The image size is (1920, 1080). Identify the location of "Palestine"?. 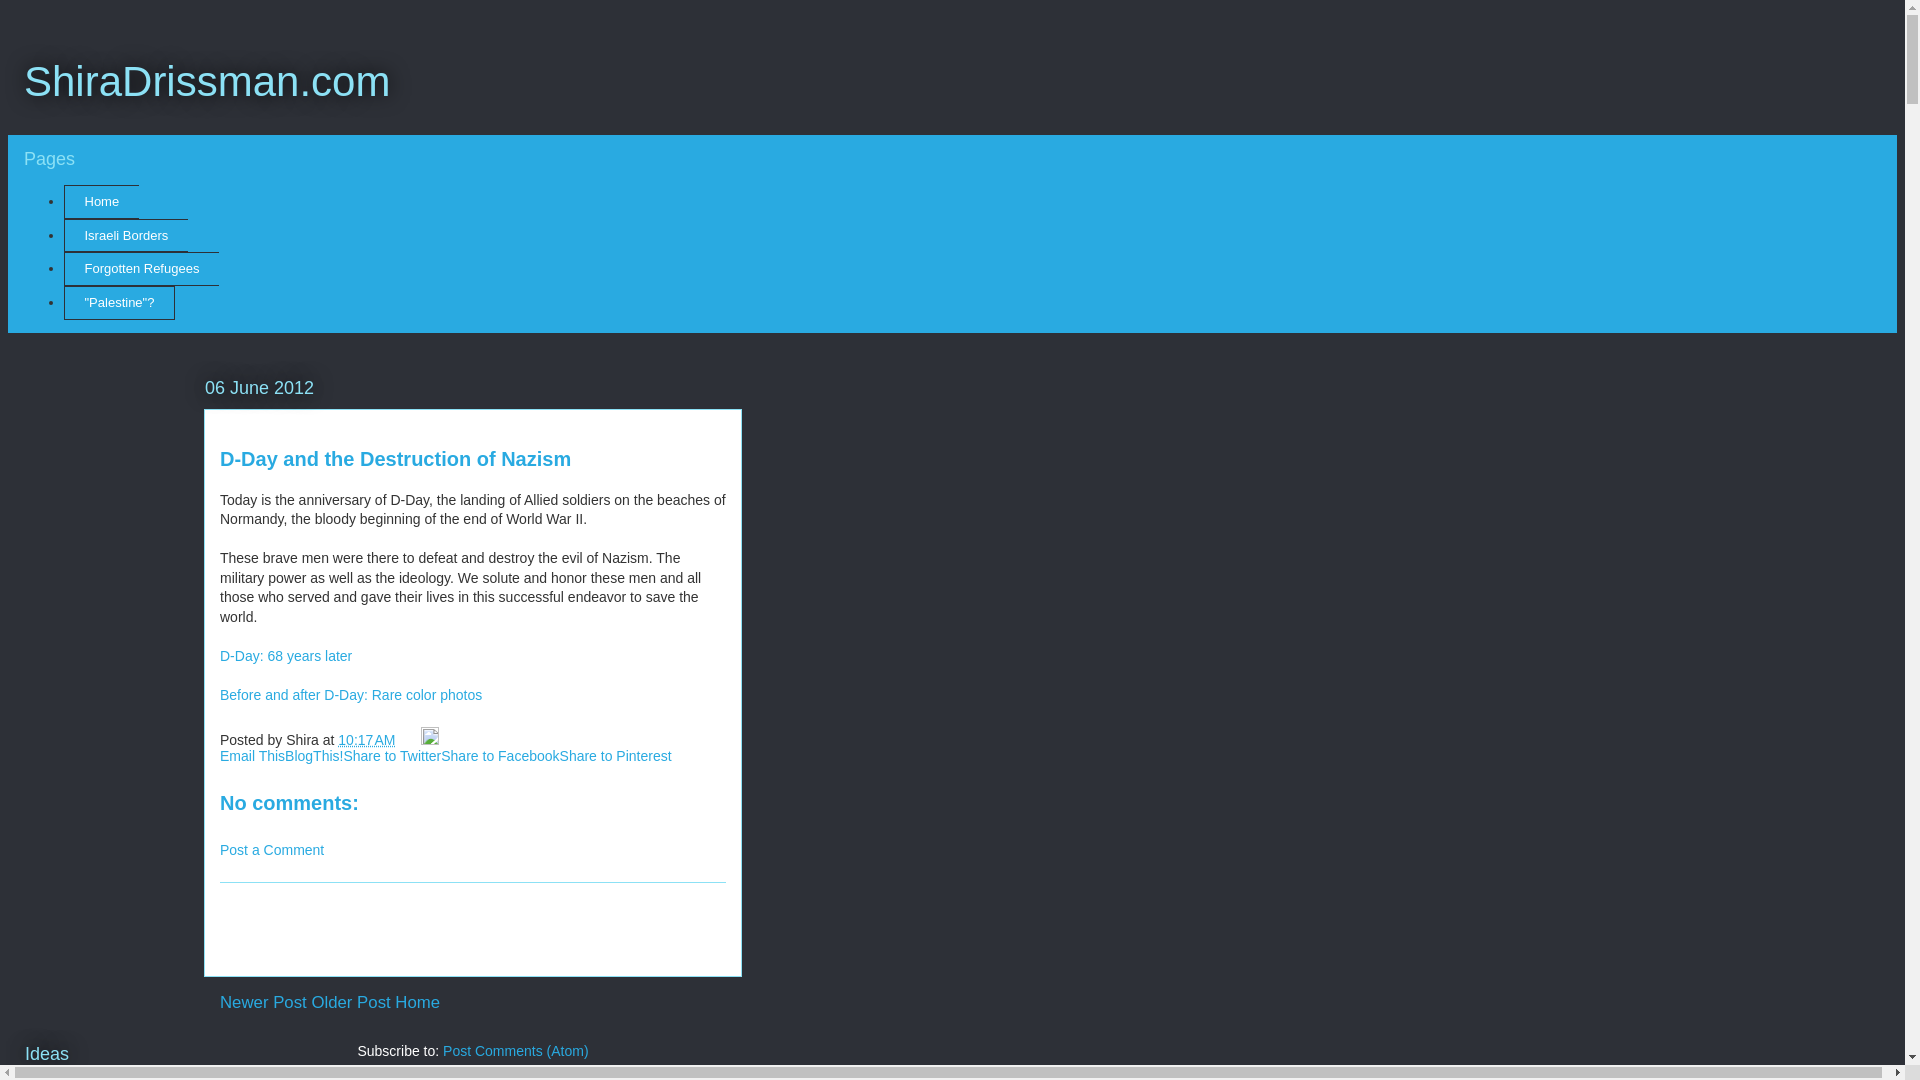
(118, 302).